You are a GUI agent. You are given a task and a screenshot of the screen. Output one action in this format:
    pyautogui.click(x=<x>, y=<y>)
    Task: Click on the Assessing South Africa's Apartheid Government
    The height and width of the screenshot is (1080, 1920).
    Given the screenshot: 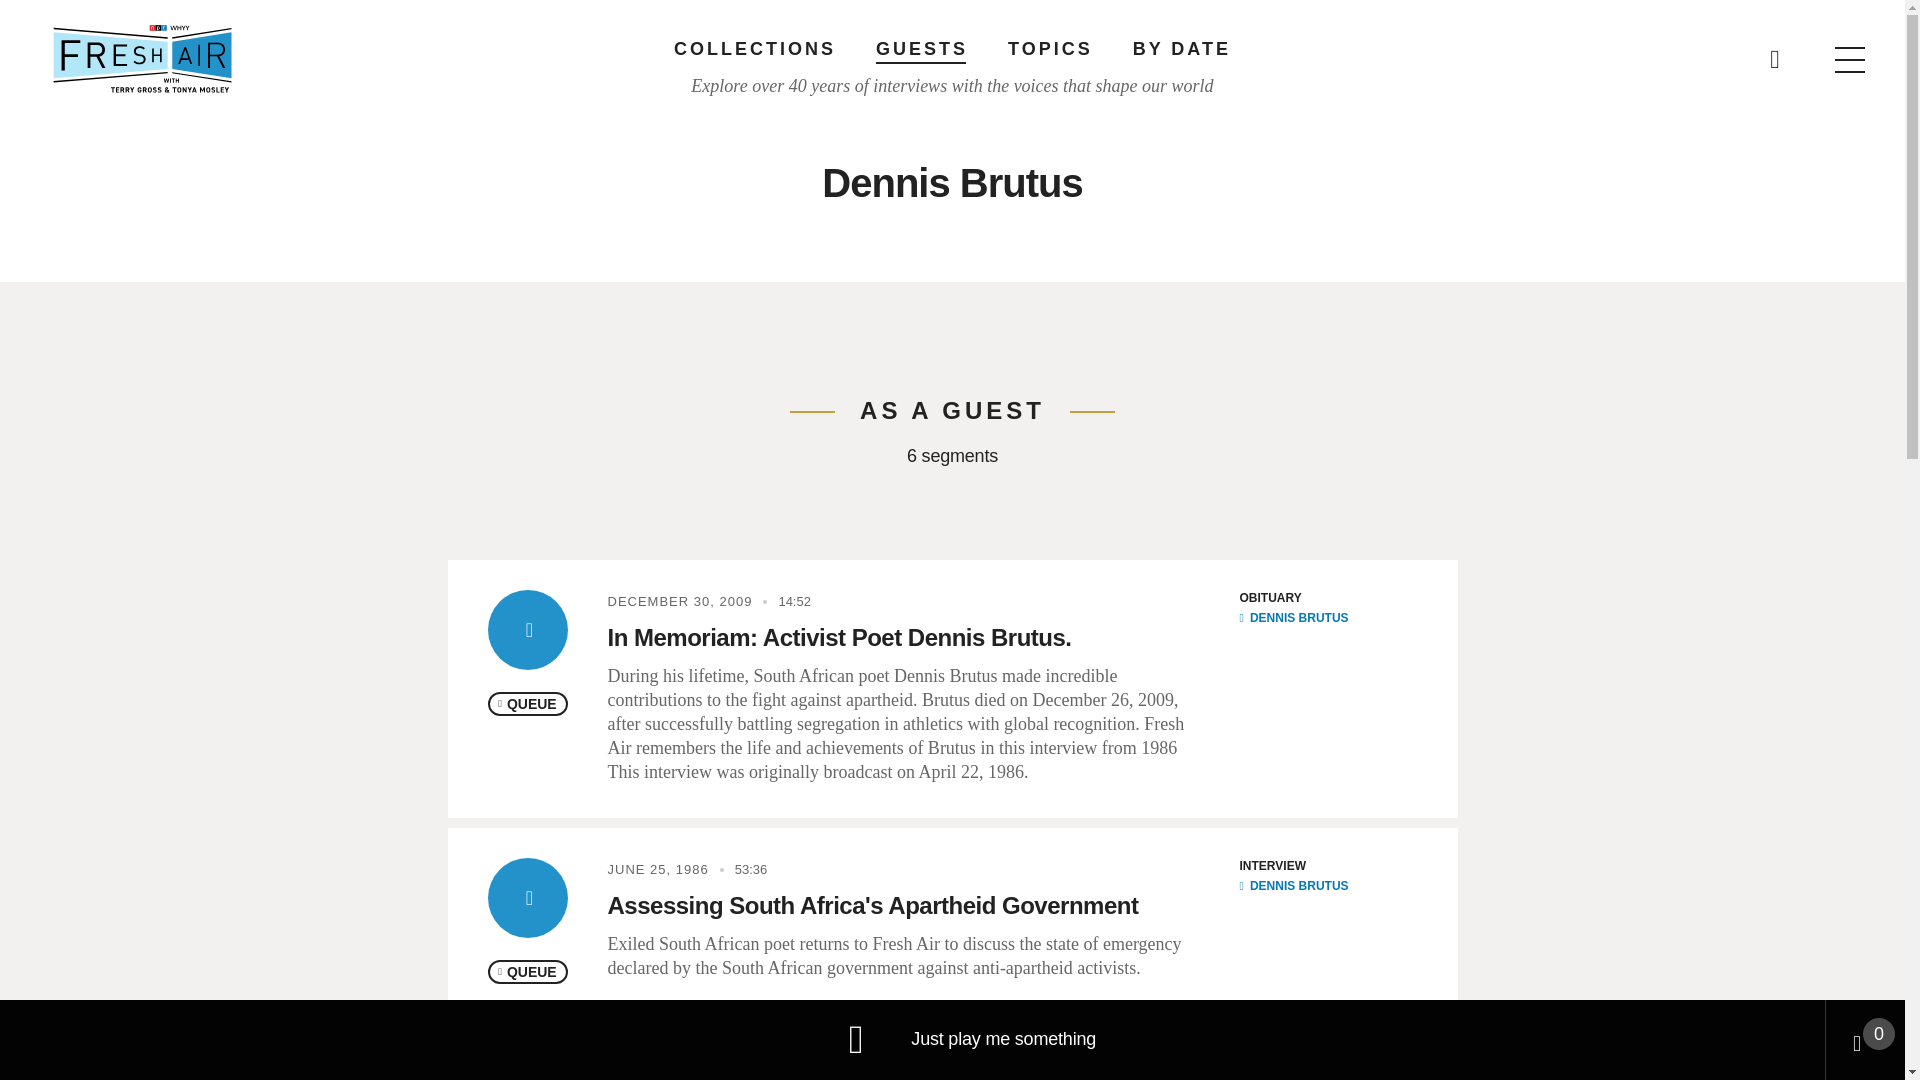 What is the action you would take?
    pyautogui.click(x=873, y=906)
    